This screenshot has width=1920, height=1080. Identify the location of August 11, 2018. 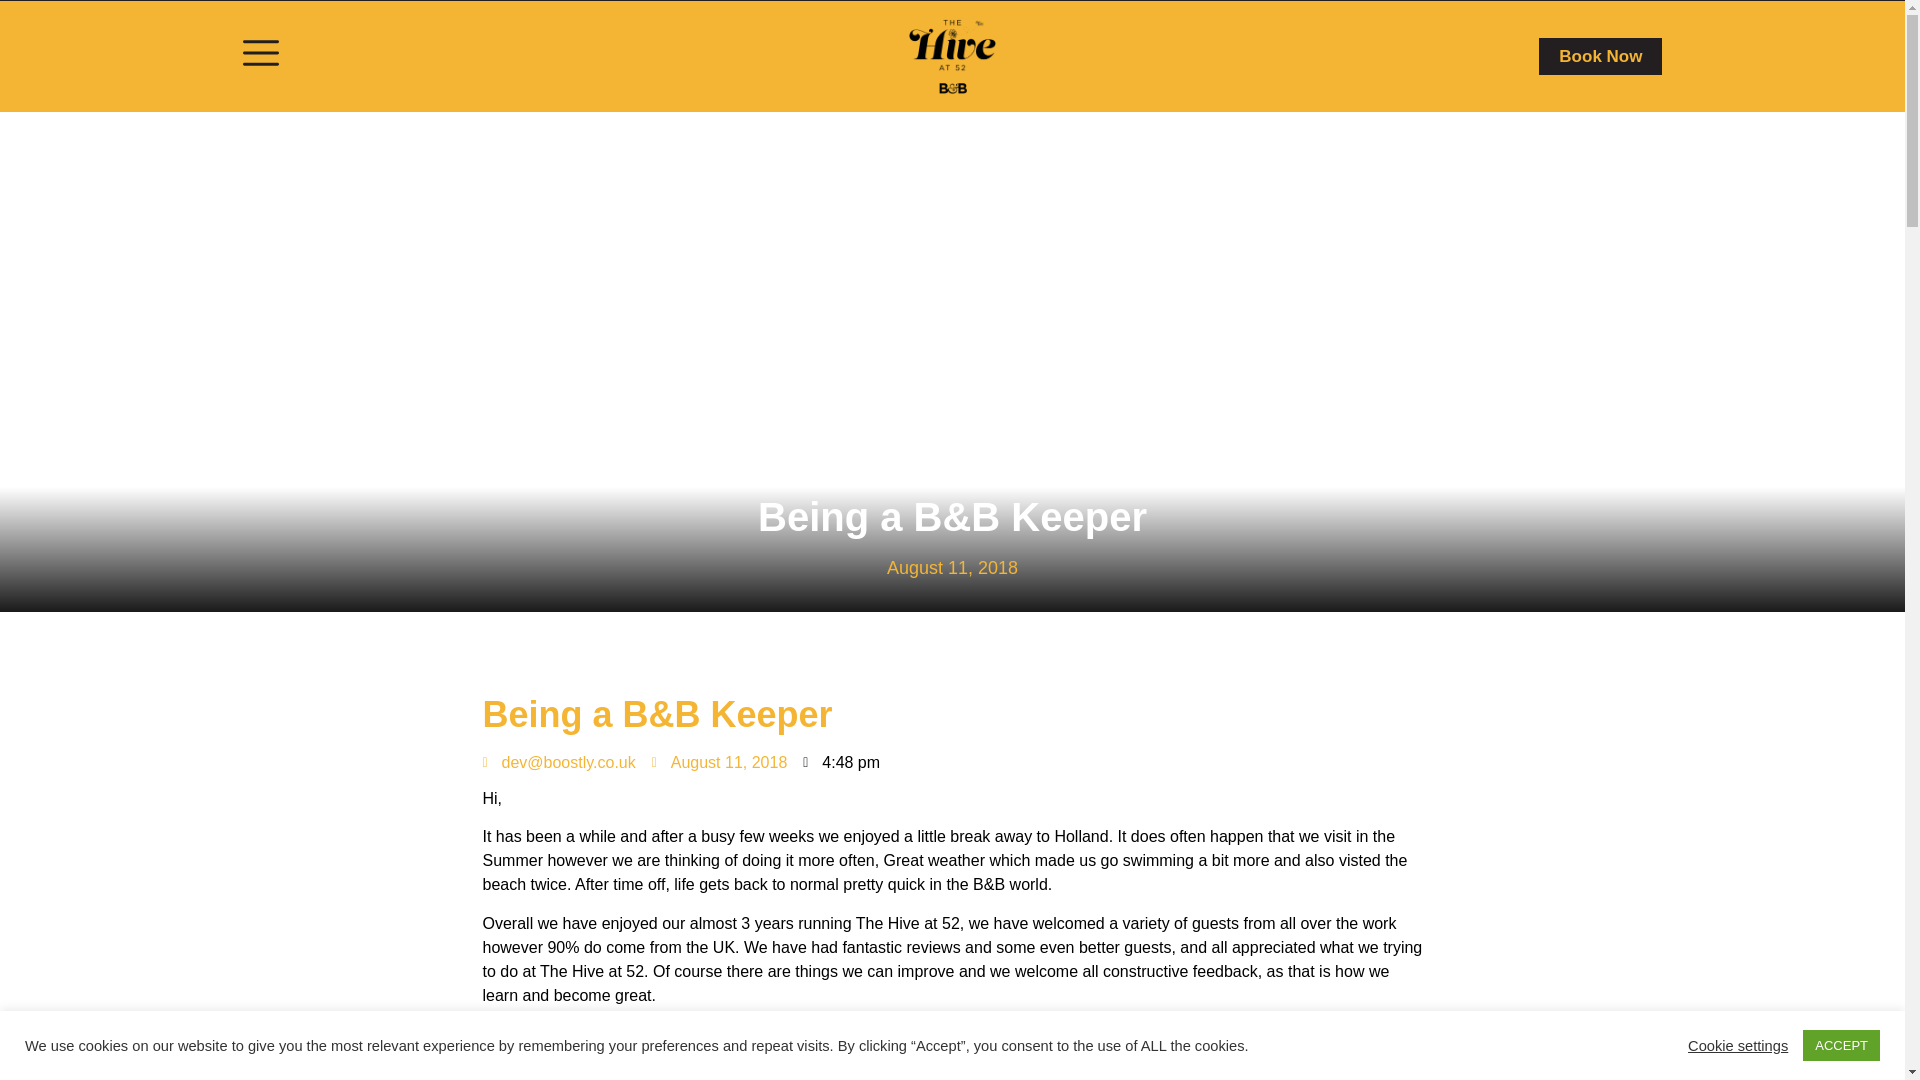
(720, 762).